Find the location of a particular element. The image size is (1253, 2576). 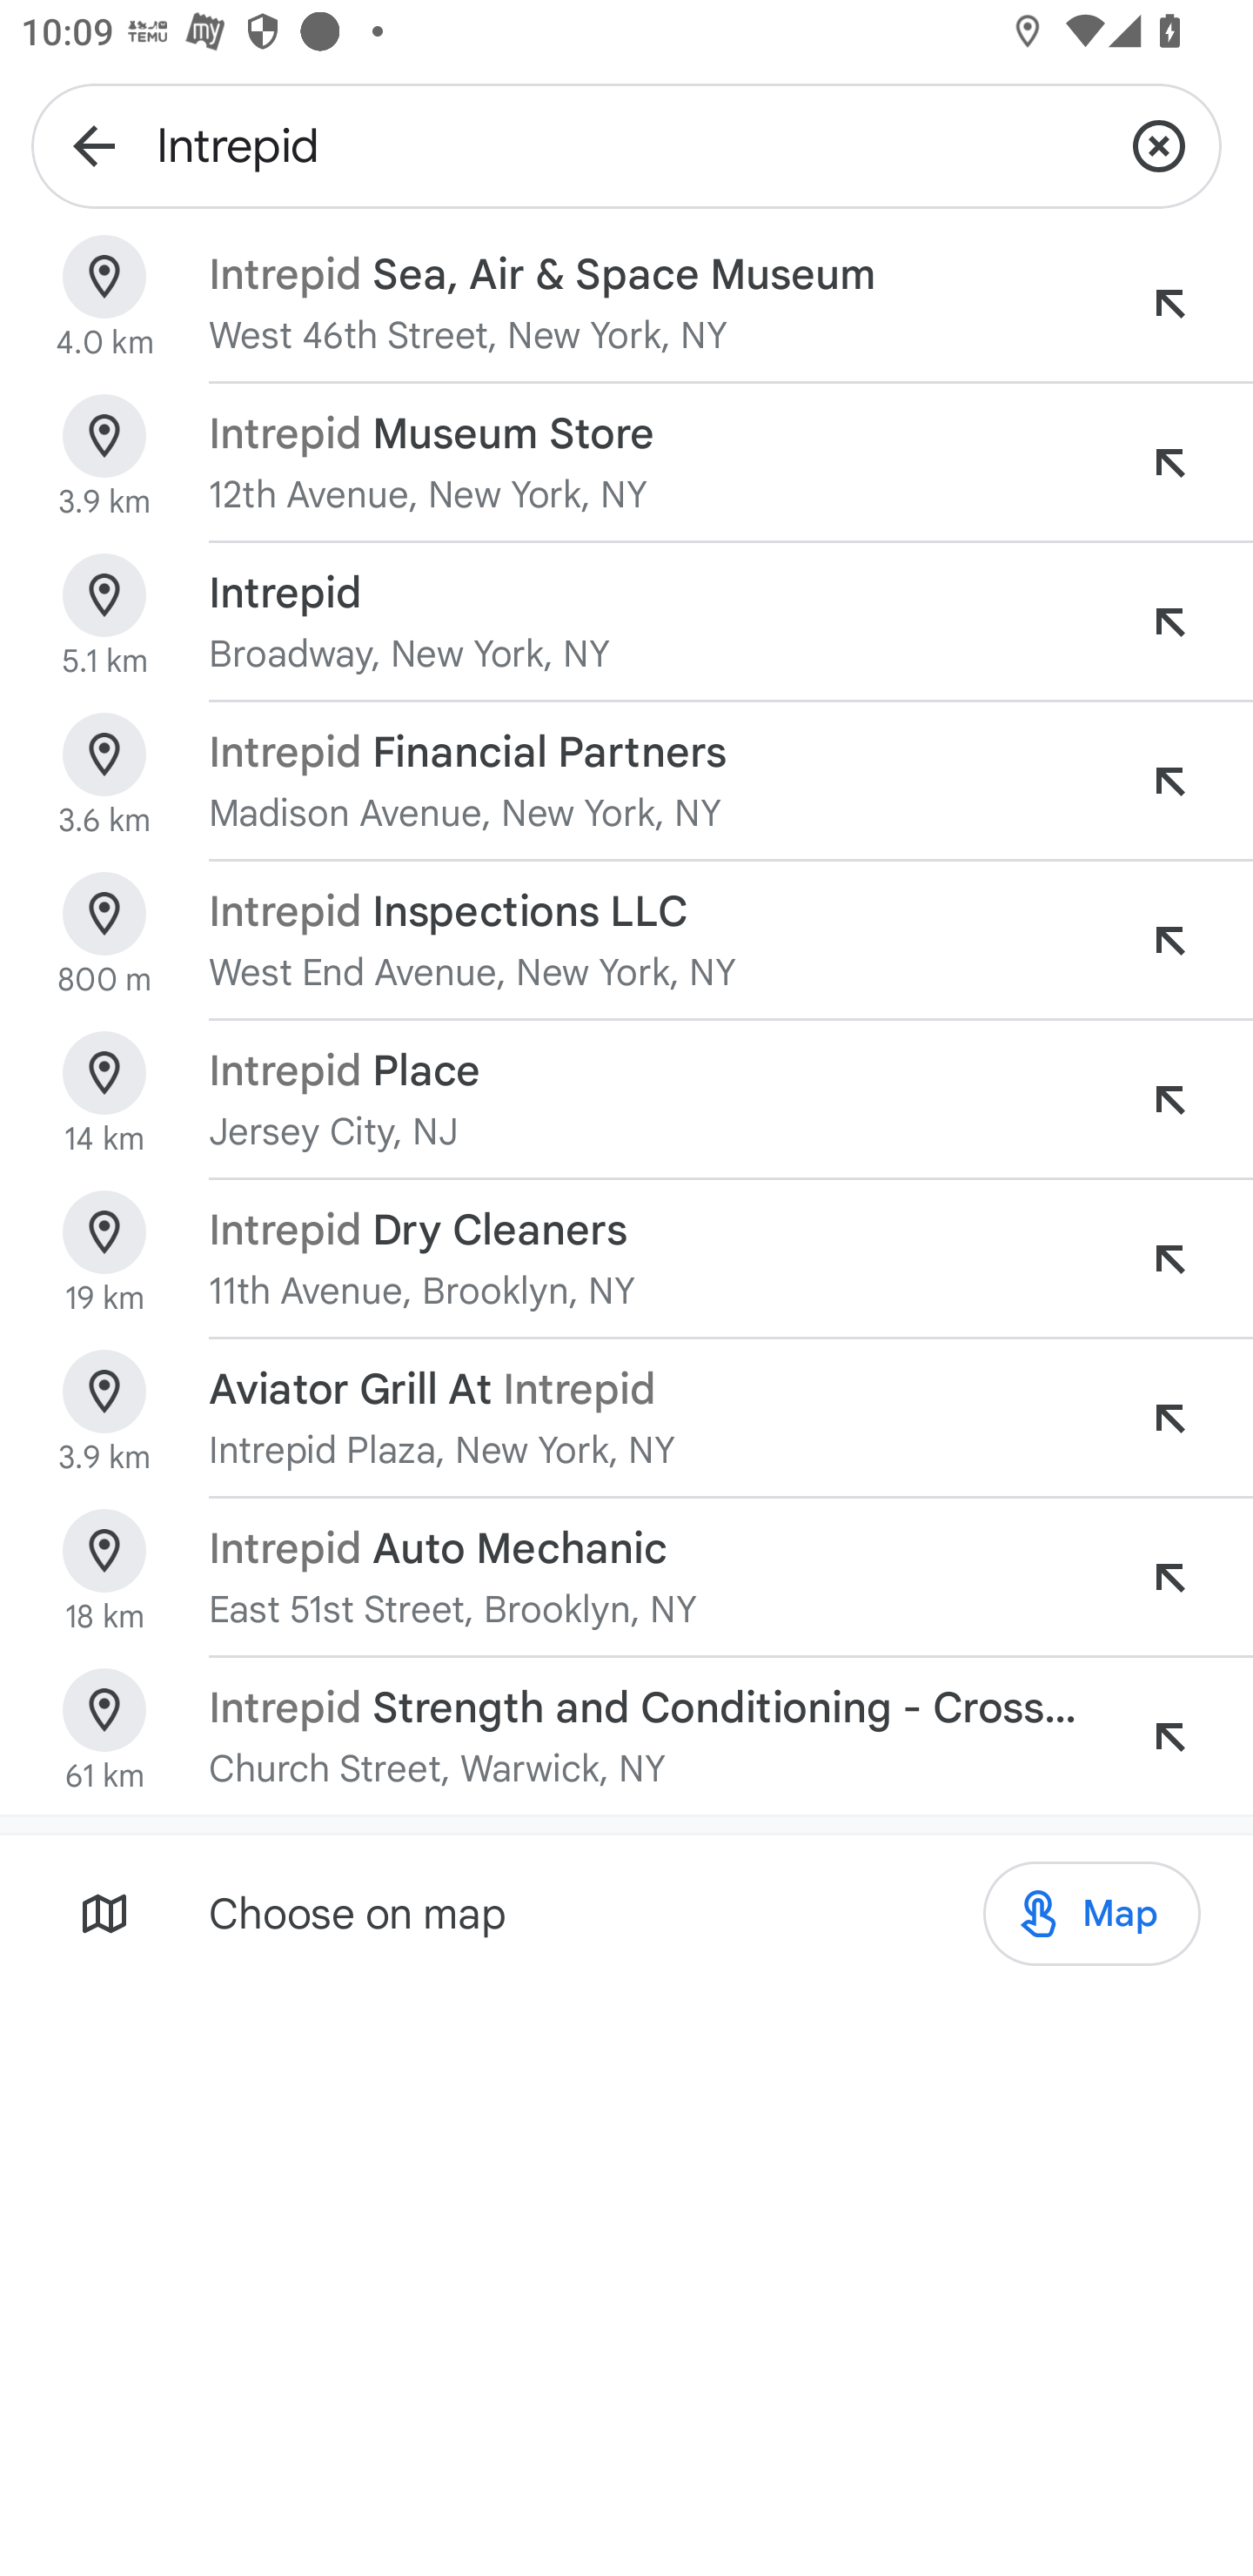

Navigate up is located at coordinates (94, 144).